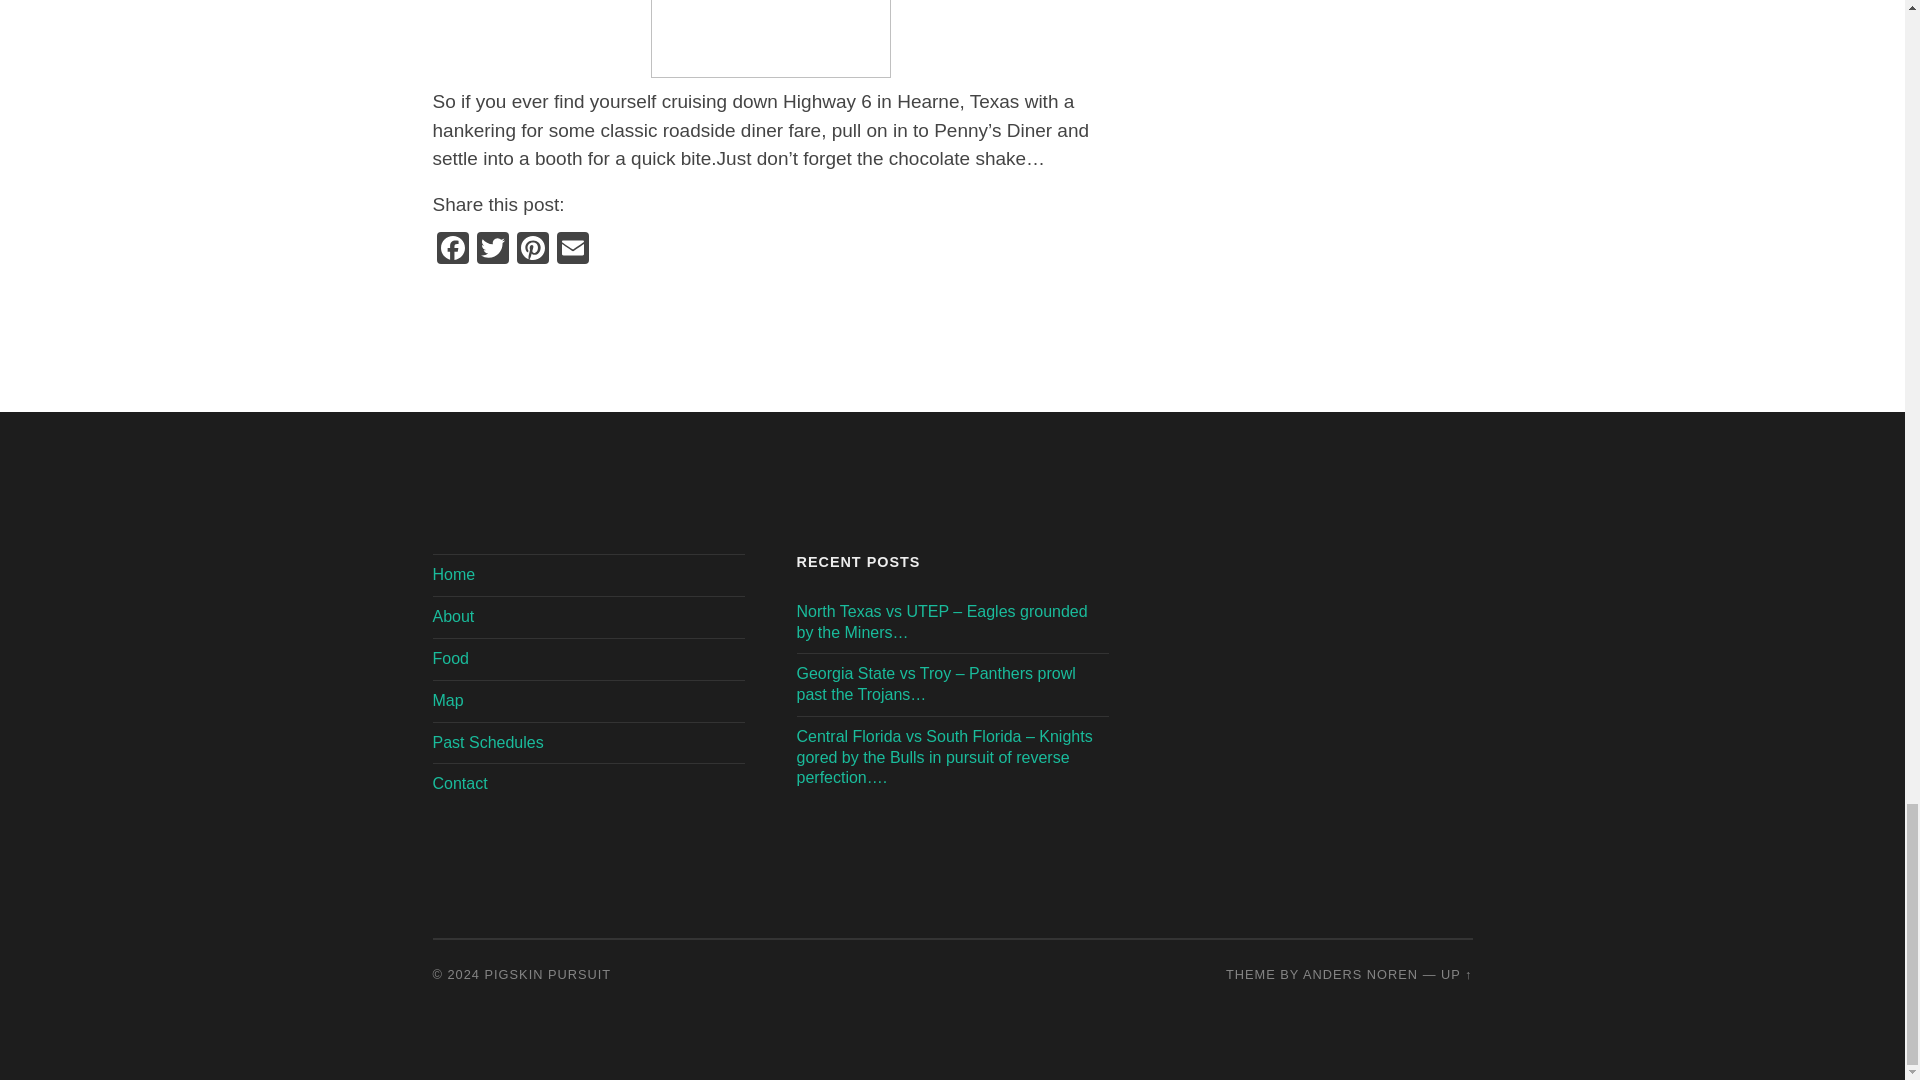 Image resolution: width=1920 pixels, height=1080 pixels. What do you see at coordinates (492, 250) in the screenshot?
I see `Twitter` at bounding box center [492, 250].